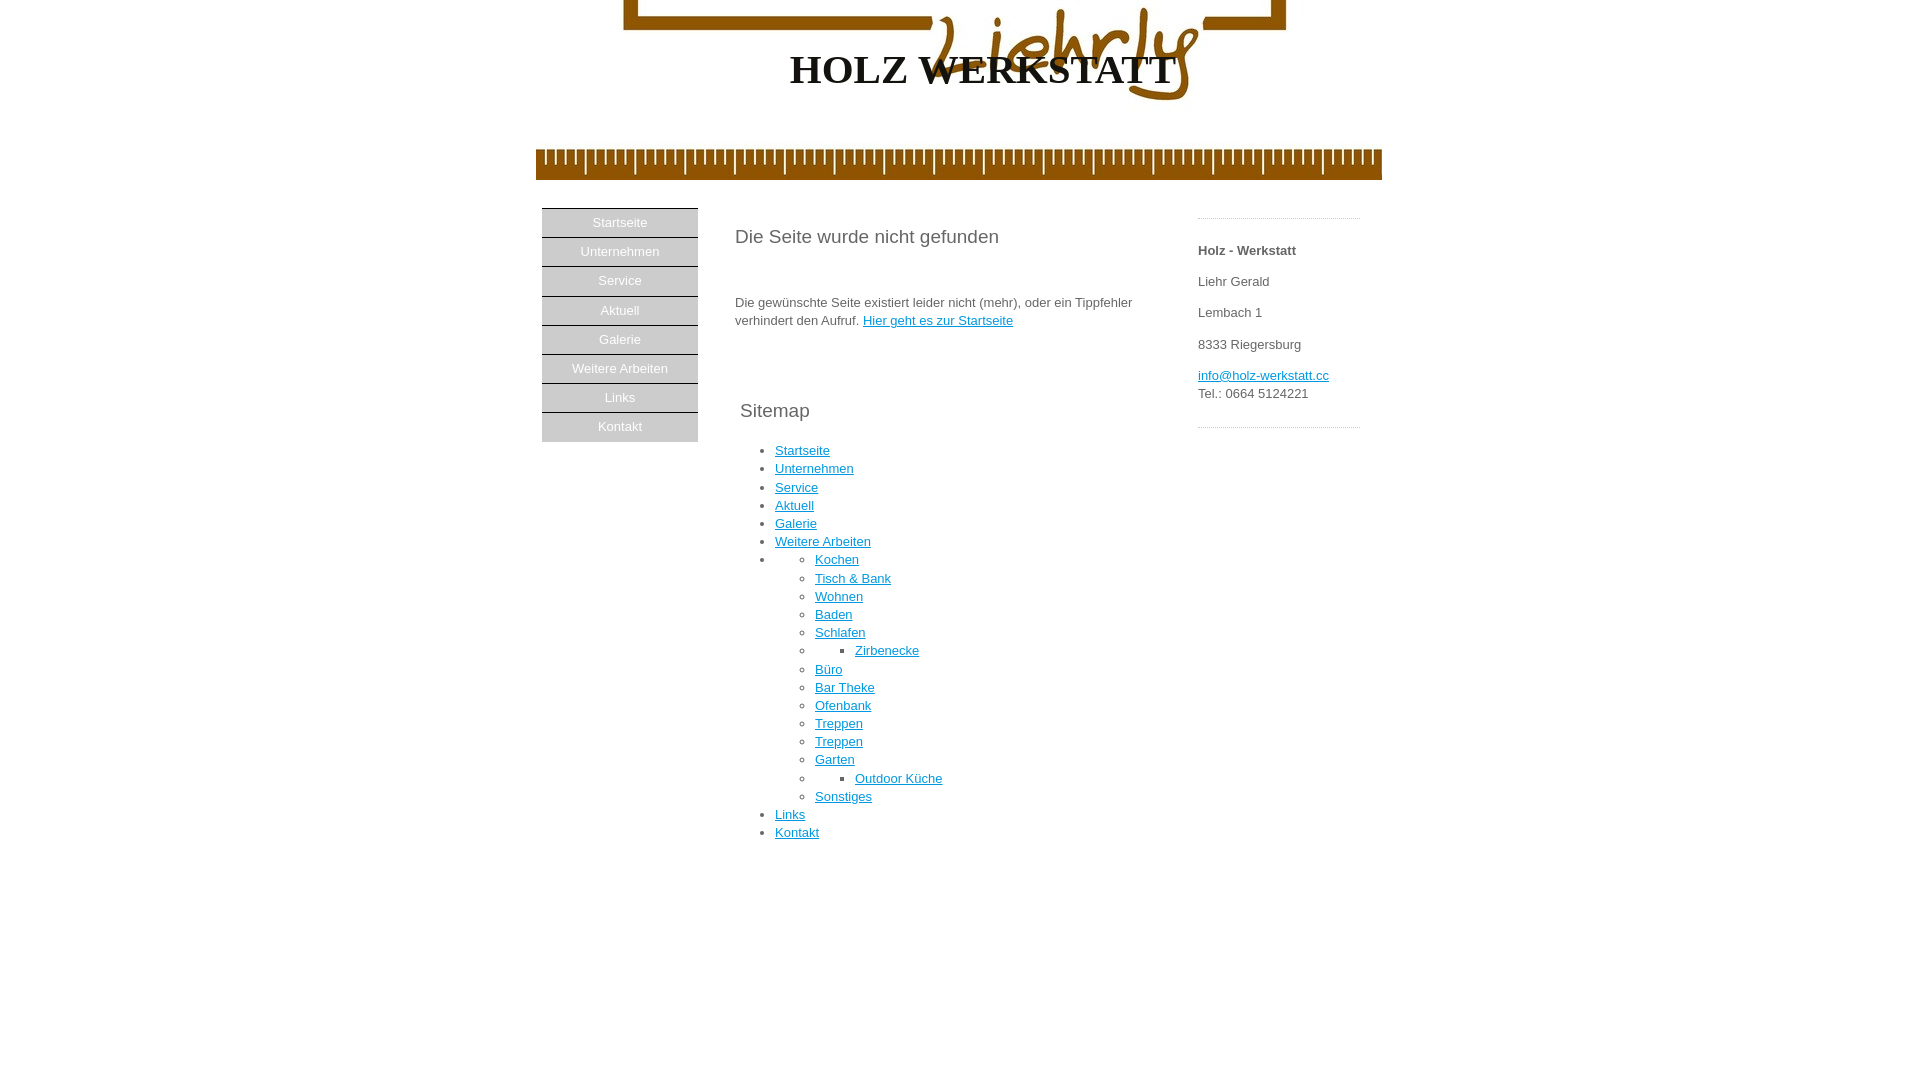 This screenshot has width=1920, height=1080. What do you see at coordinates (1264, 376) in the screenshot?
I see `info@holz-werkstatt.cc` at bounding box center [1264, 376].